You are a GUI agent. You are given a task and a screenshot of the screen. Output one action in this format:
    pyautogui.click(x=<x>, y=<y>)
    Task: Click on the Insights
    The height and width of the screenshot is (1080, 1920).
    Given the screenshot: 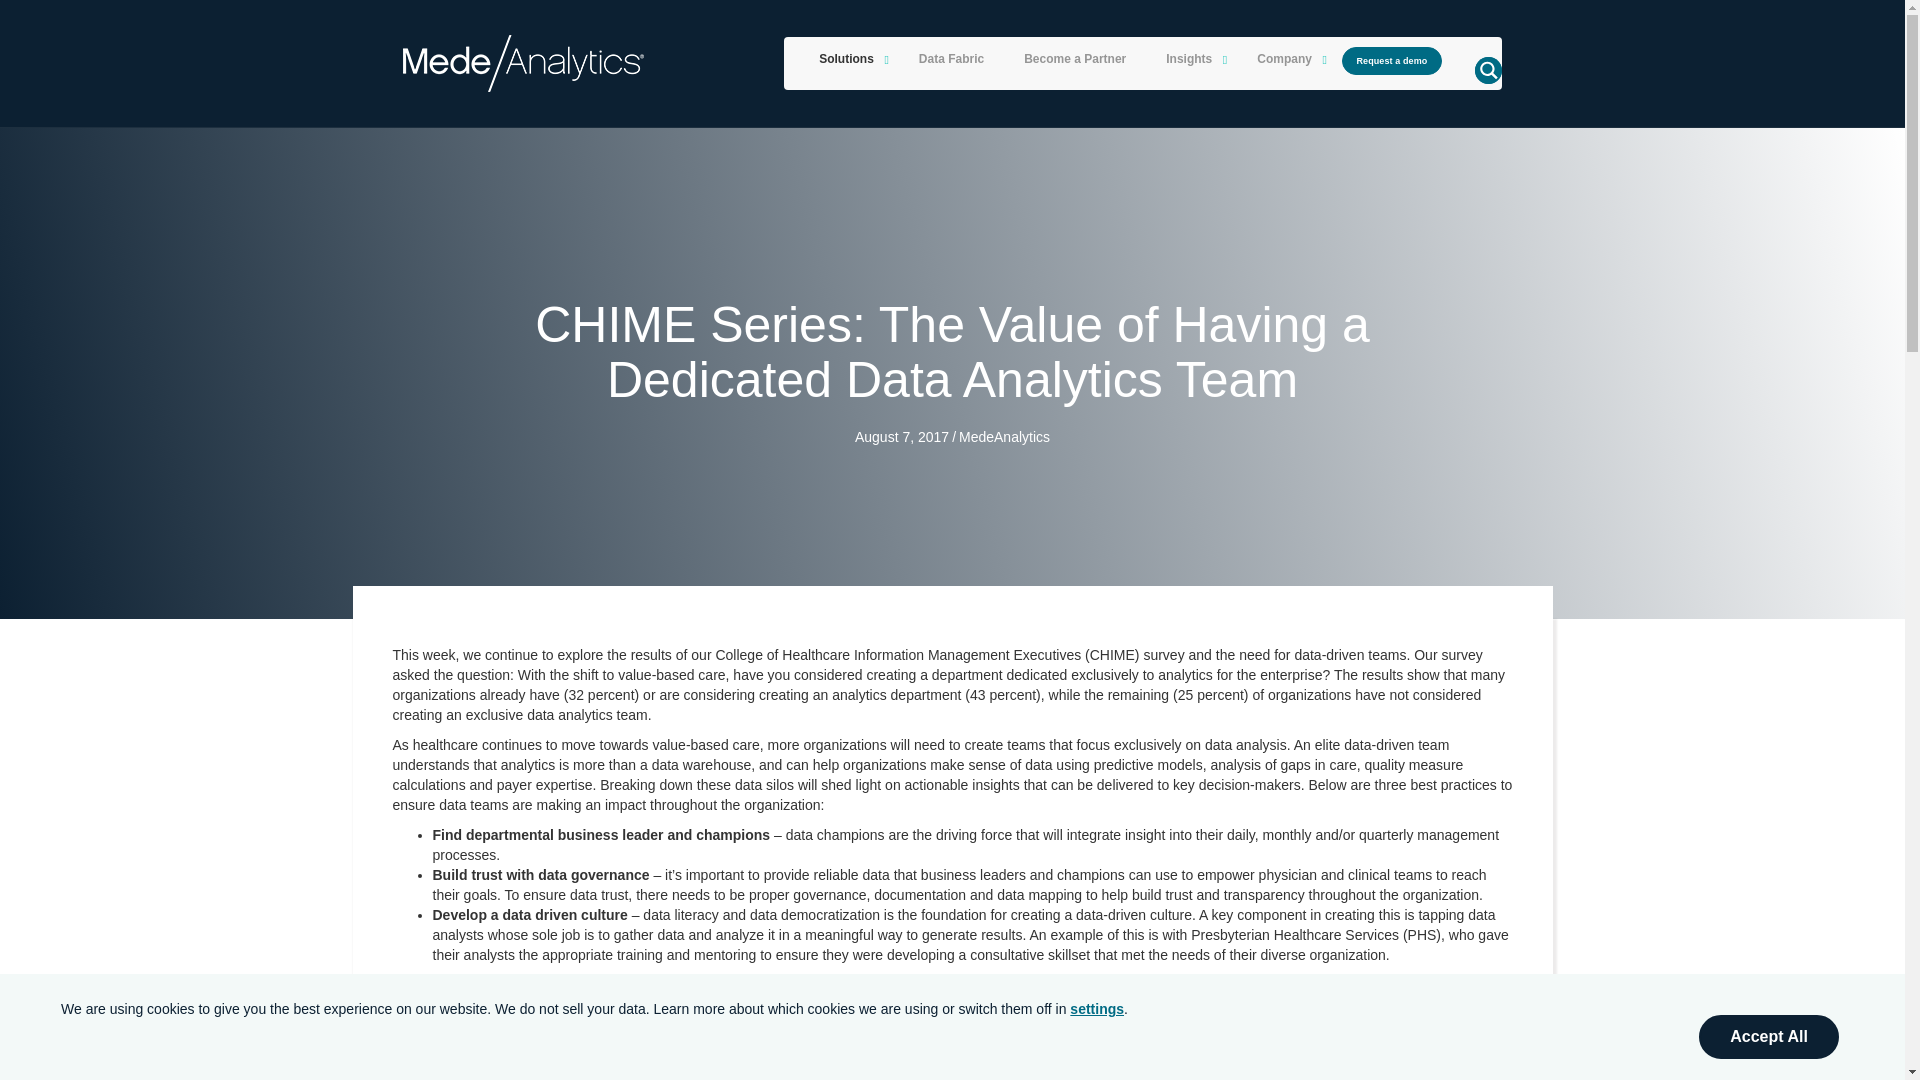 What is the action you would take?
    pyautogui.click(x=1191, y=60)
    